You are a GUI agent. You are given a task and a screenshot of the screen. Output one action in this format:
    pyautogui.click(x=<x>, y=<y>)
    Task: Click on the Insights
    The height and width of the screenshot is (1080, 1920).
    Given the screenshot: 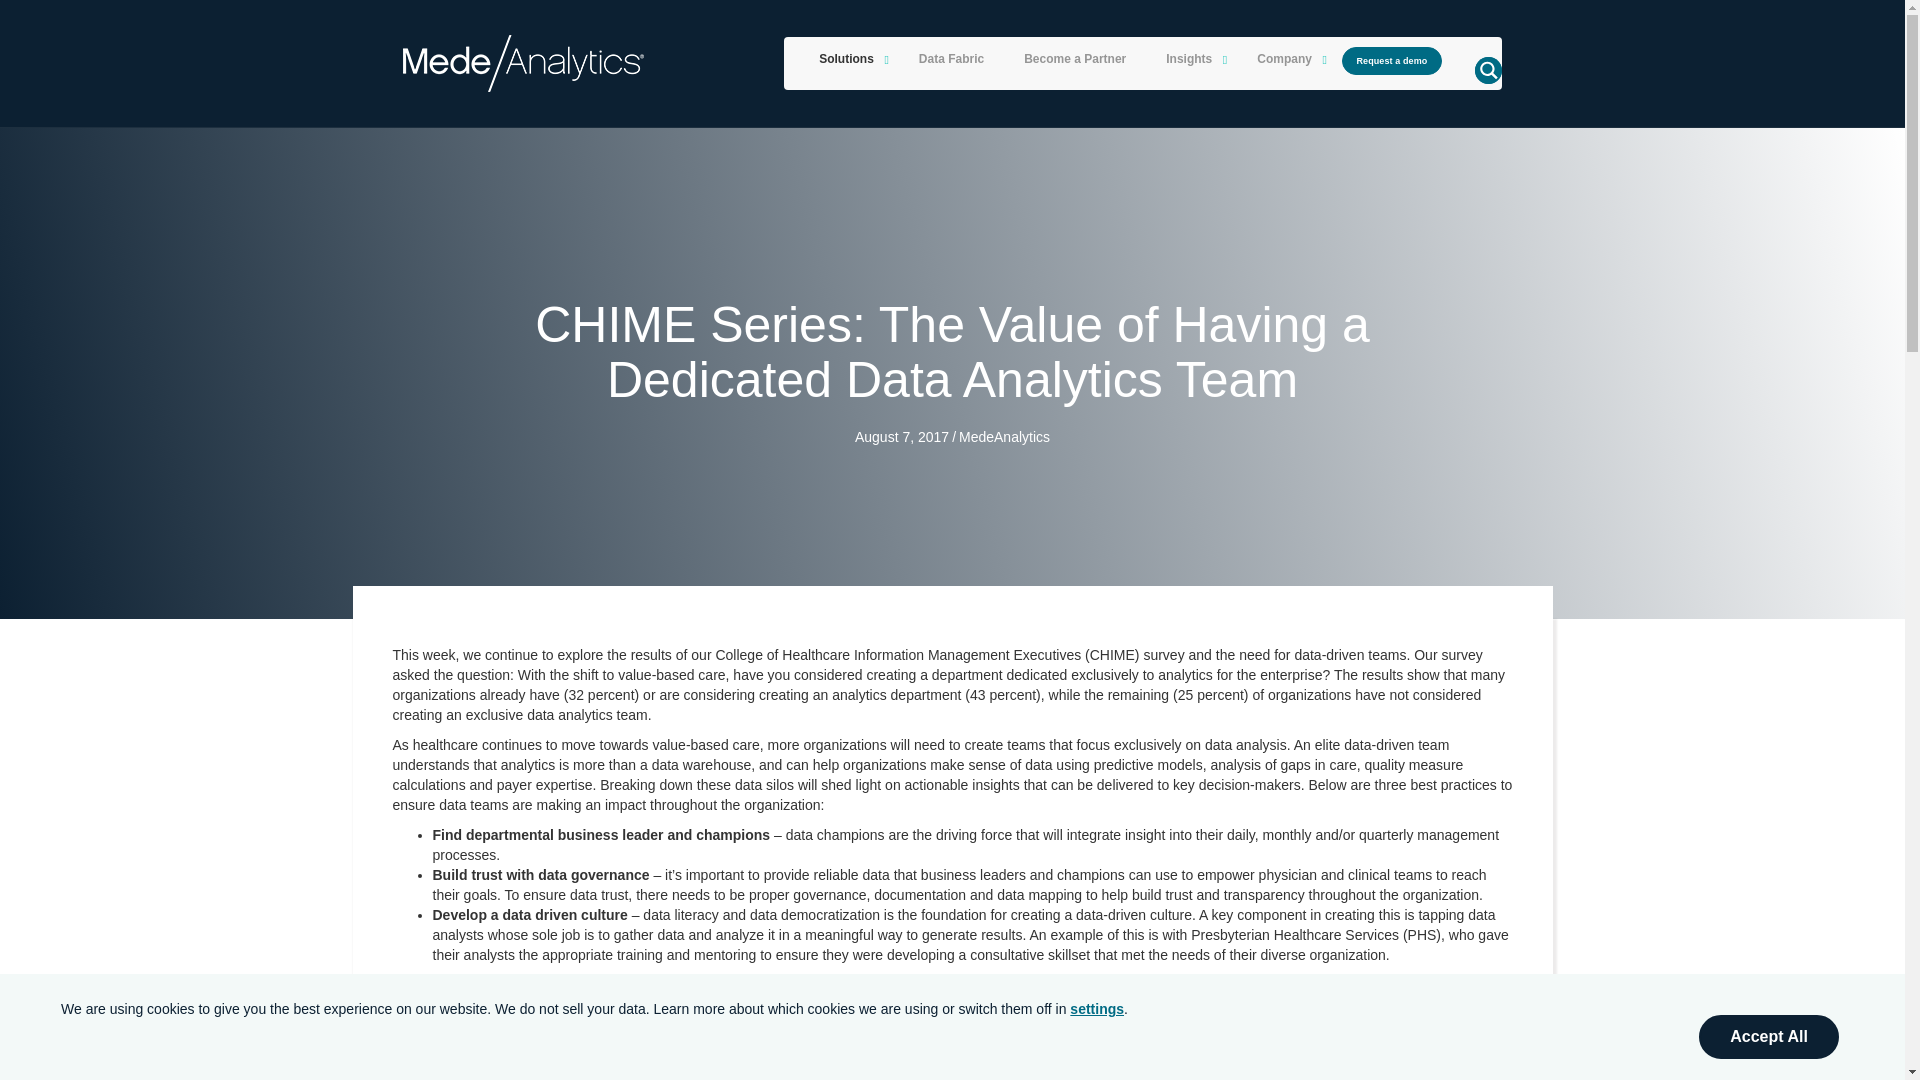 What is the action you would take?
    pyautogui.click(x=1191, y=60)
    